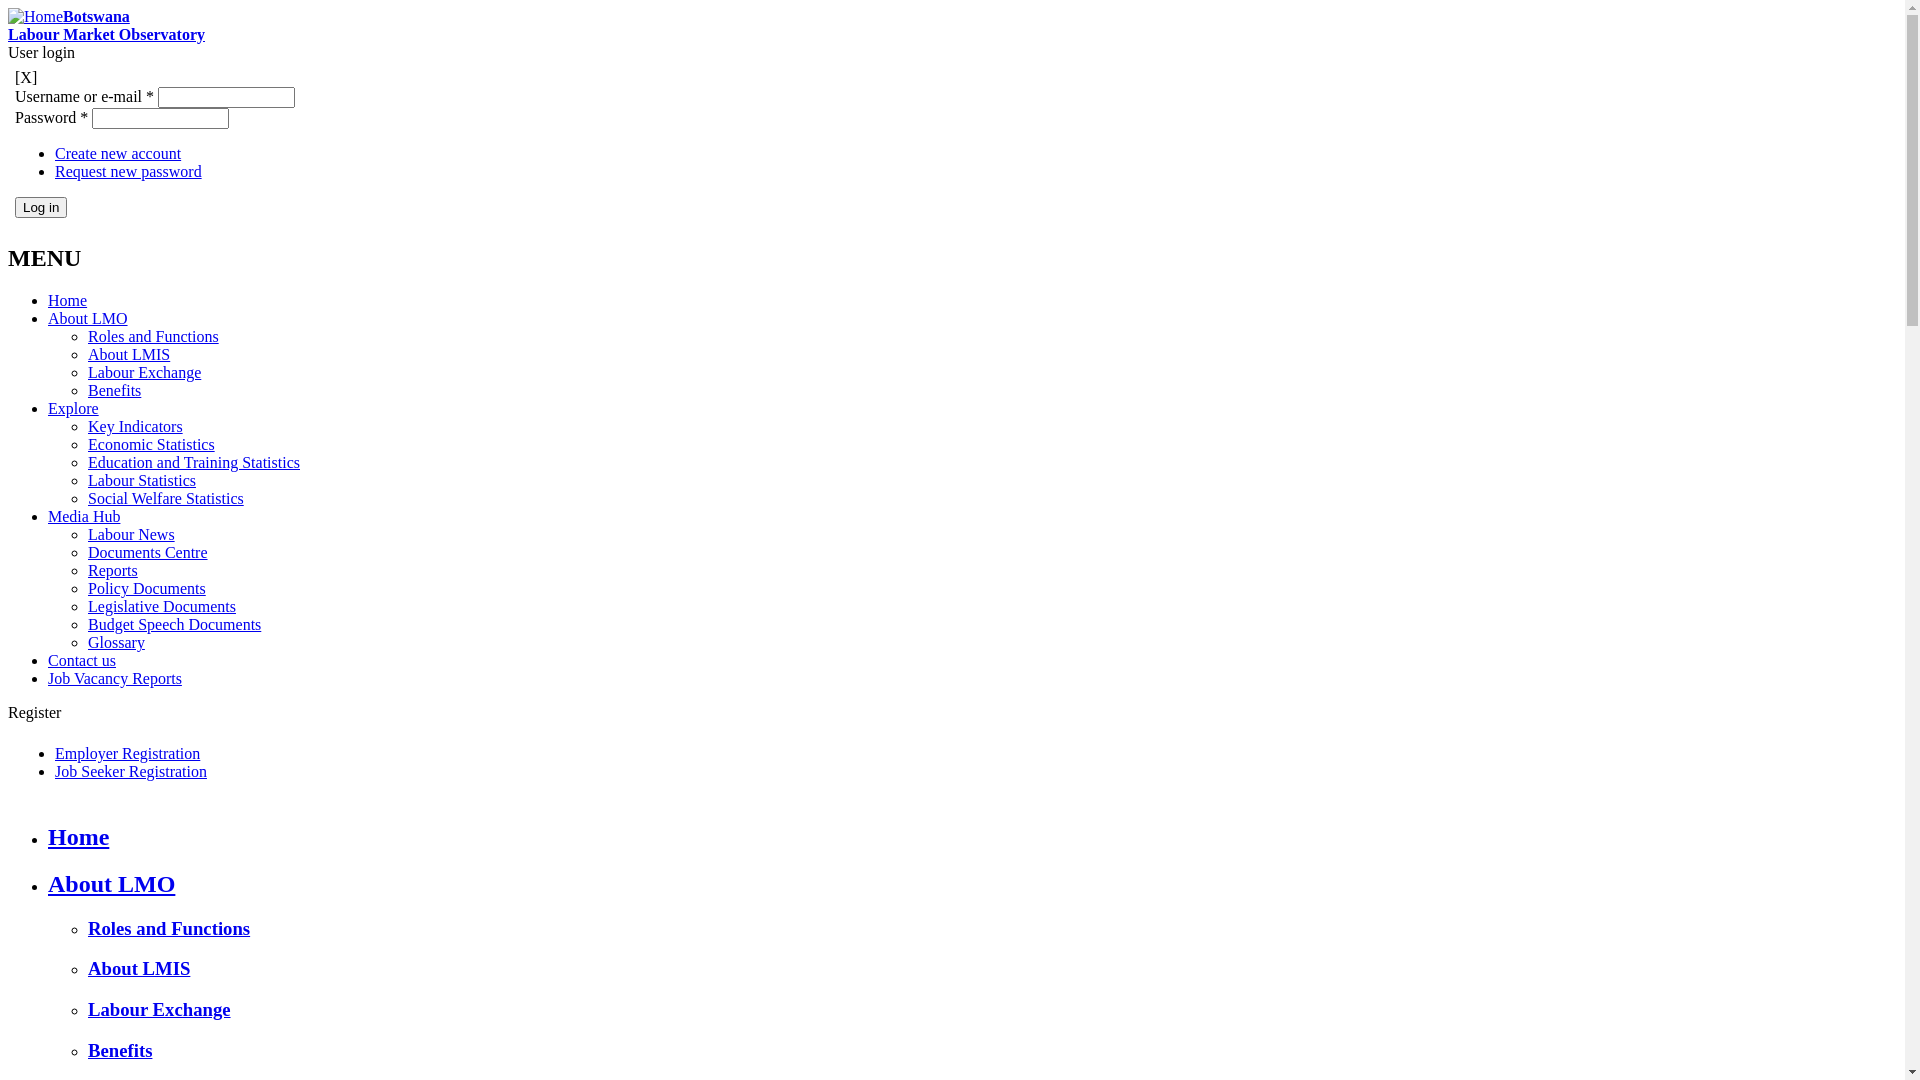  Describe the element at coordinates (74, 8) in the screenshot. I see `Skip to main content` at that location.